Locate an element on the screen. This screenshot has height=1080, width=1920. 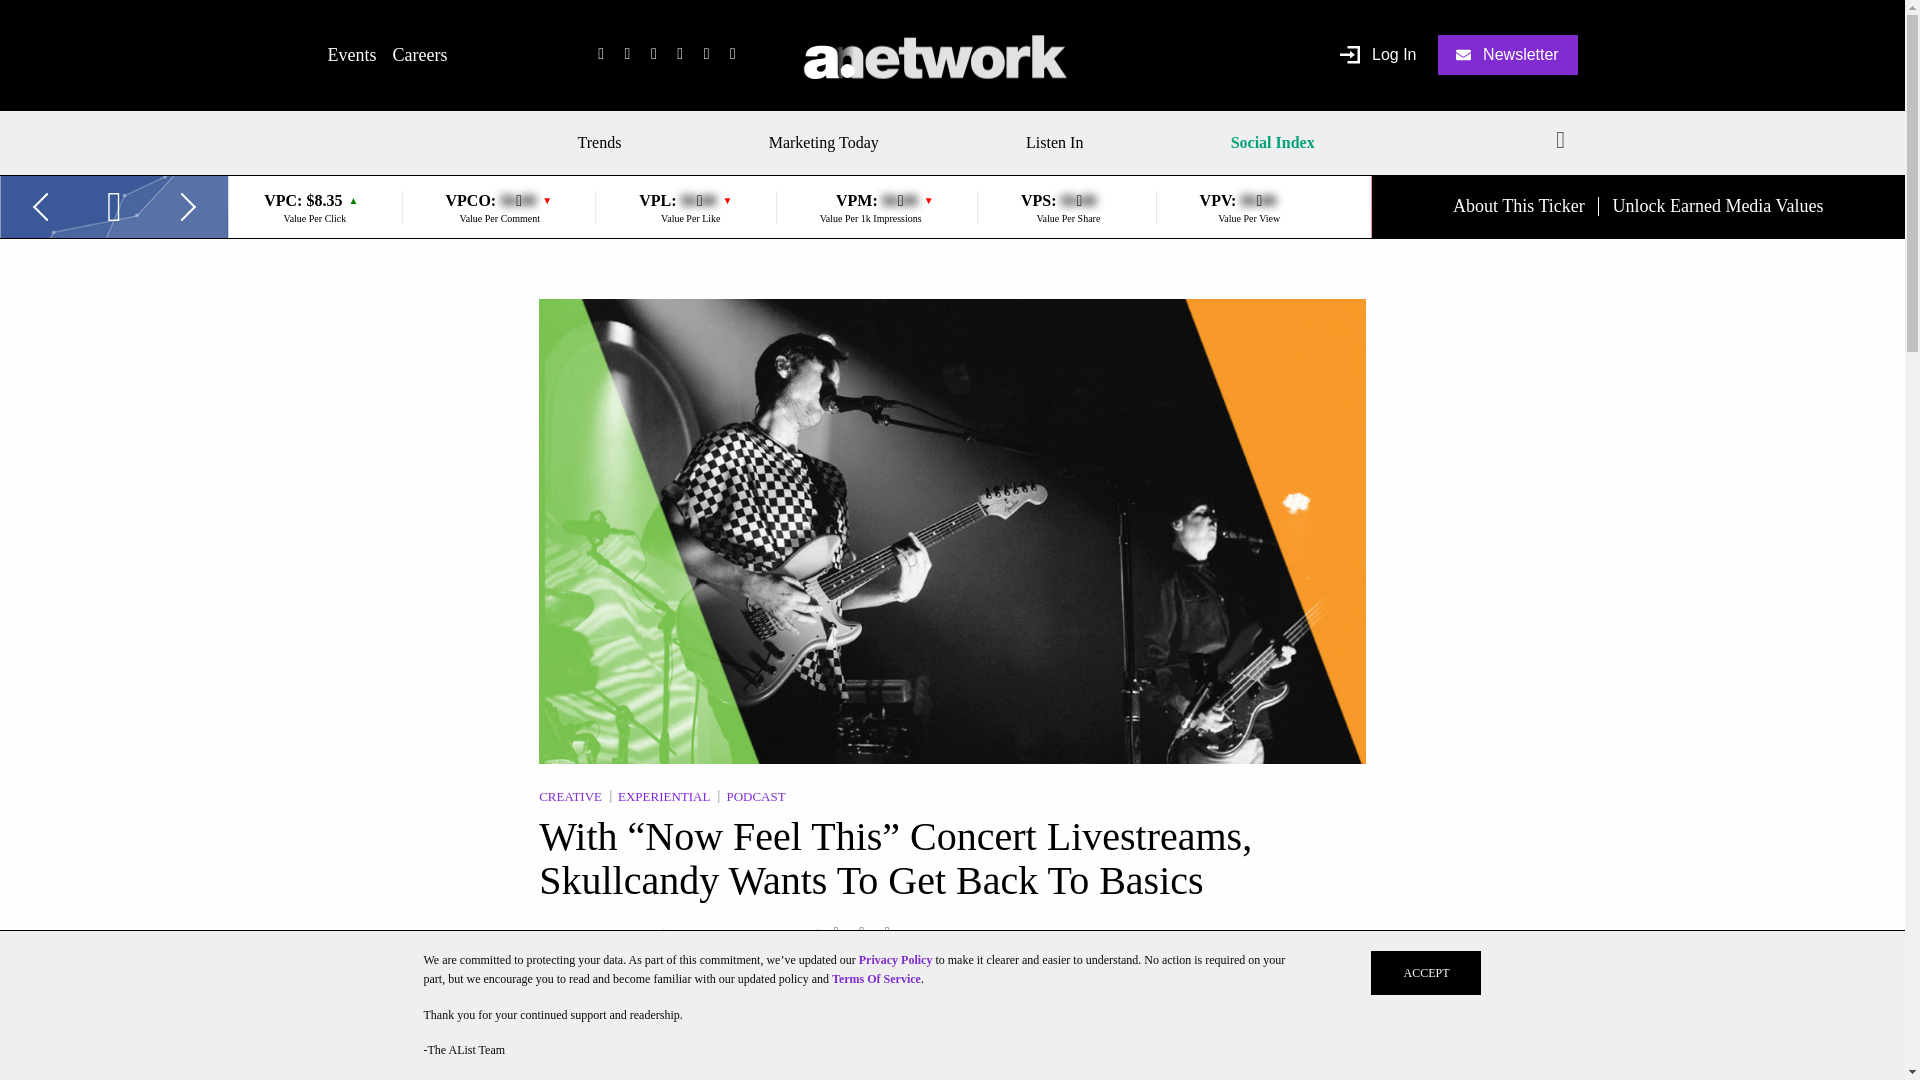
Marketing Today is located at coordinates (824, 142).